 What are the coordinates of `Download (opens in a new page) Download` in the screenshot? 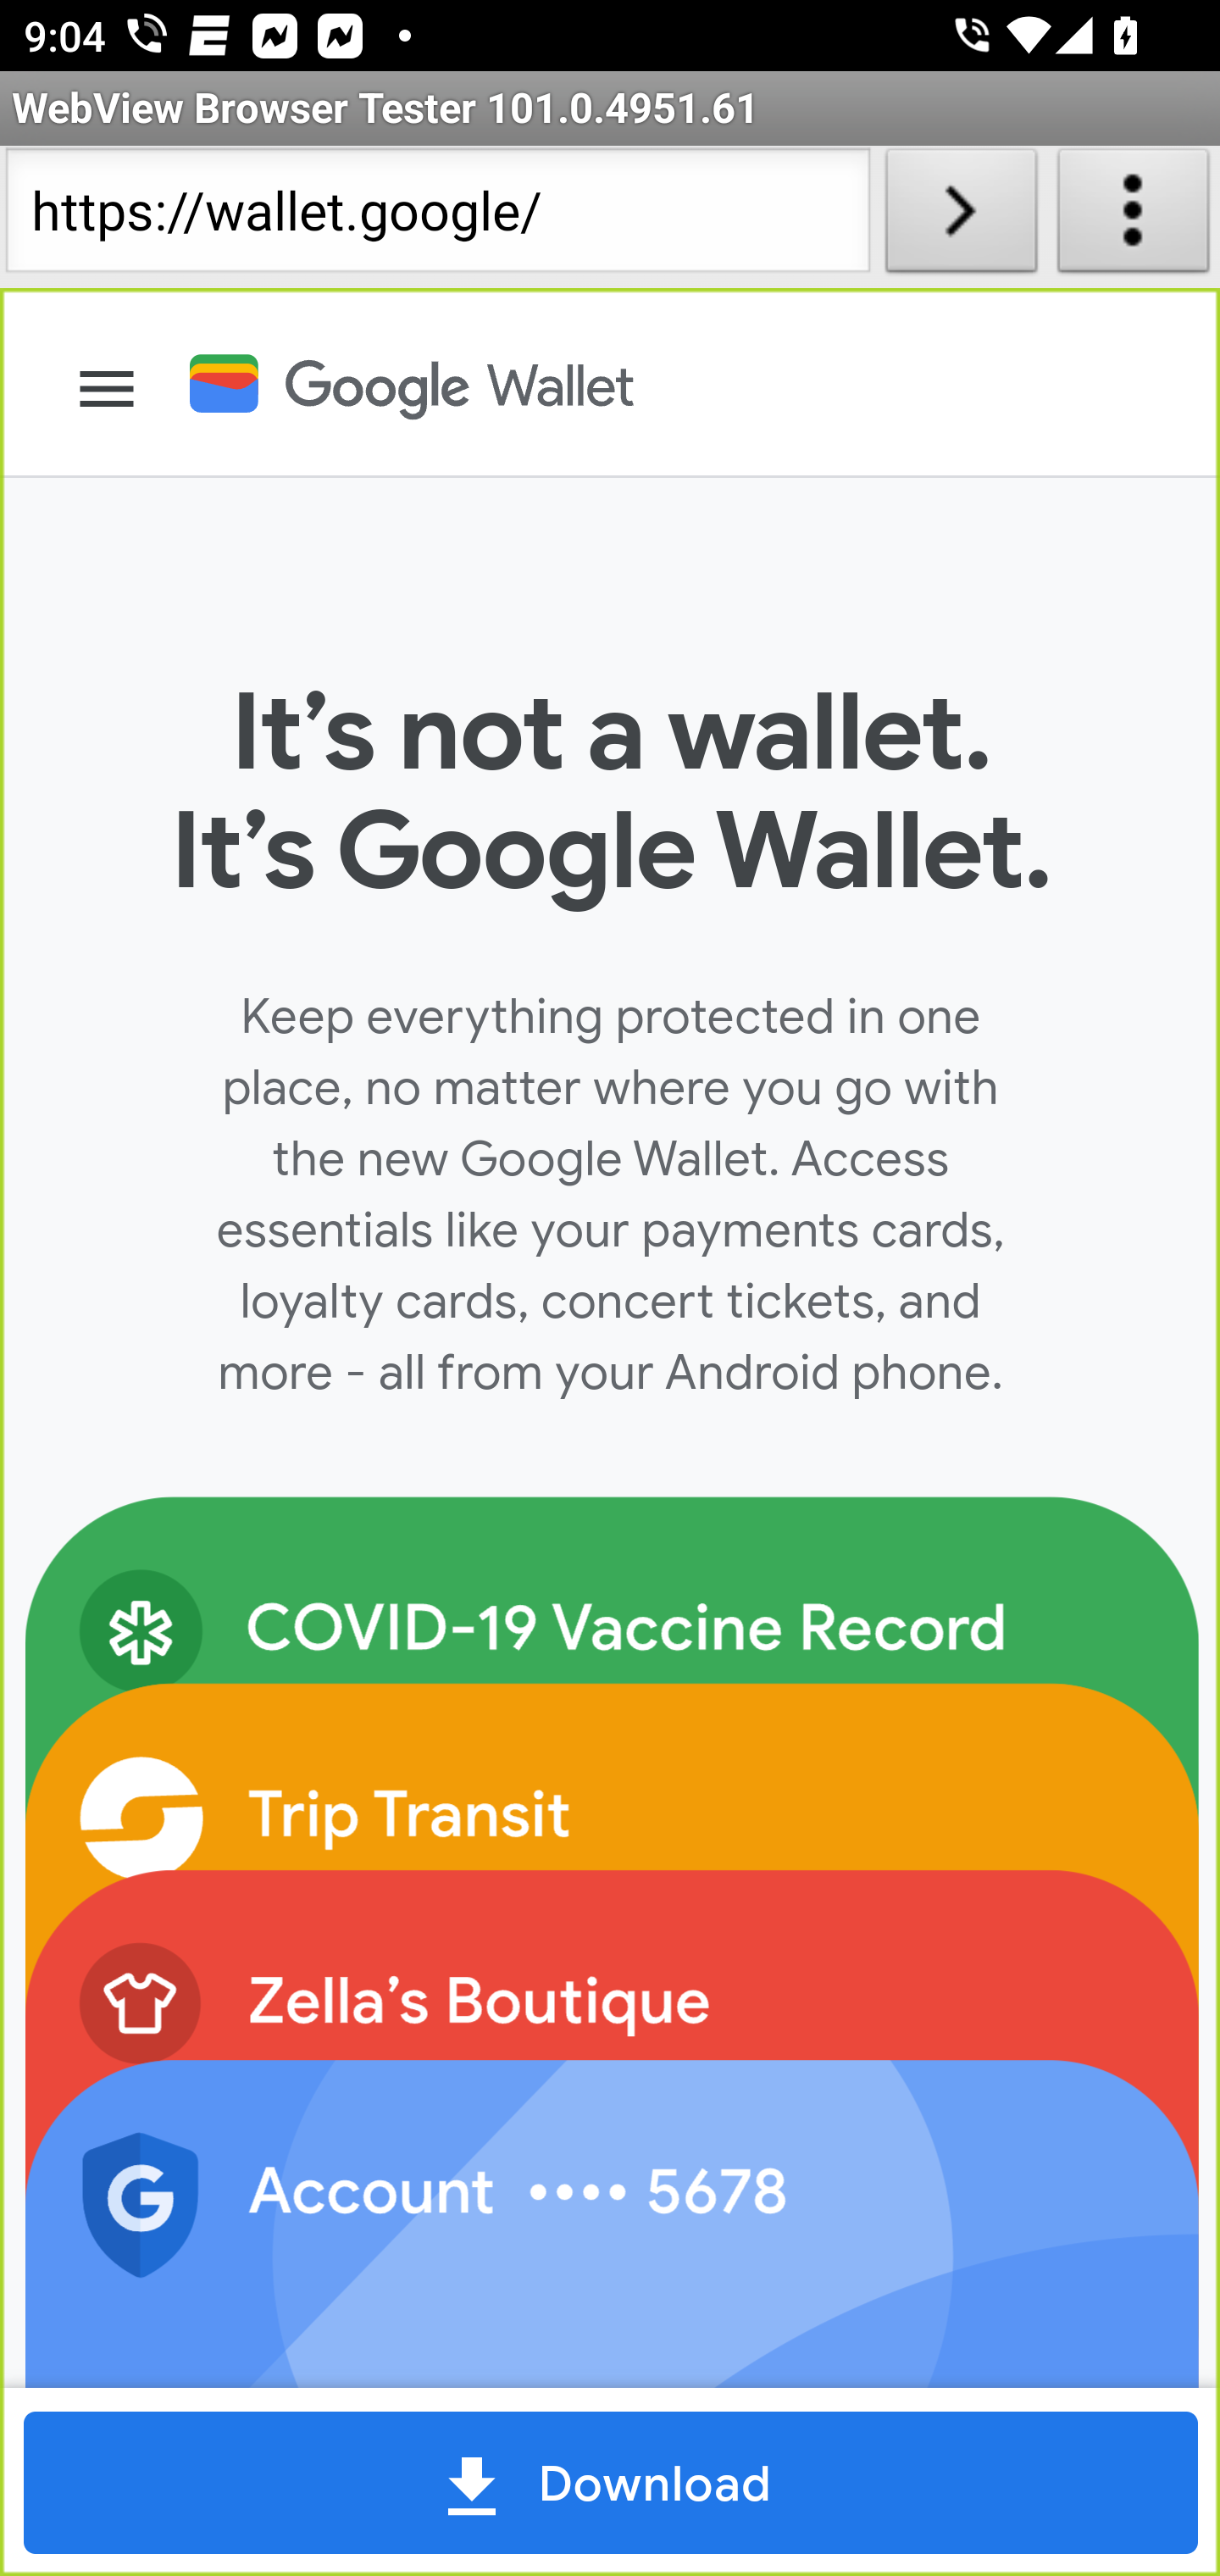 It's located at (612, 2483).